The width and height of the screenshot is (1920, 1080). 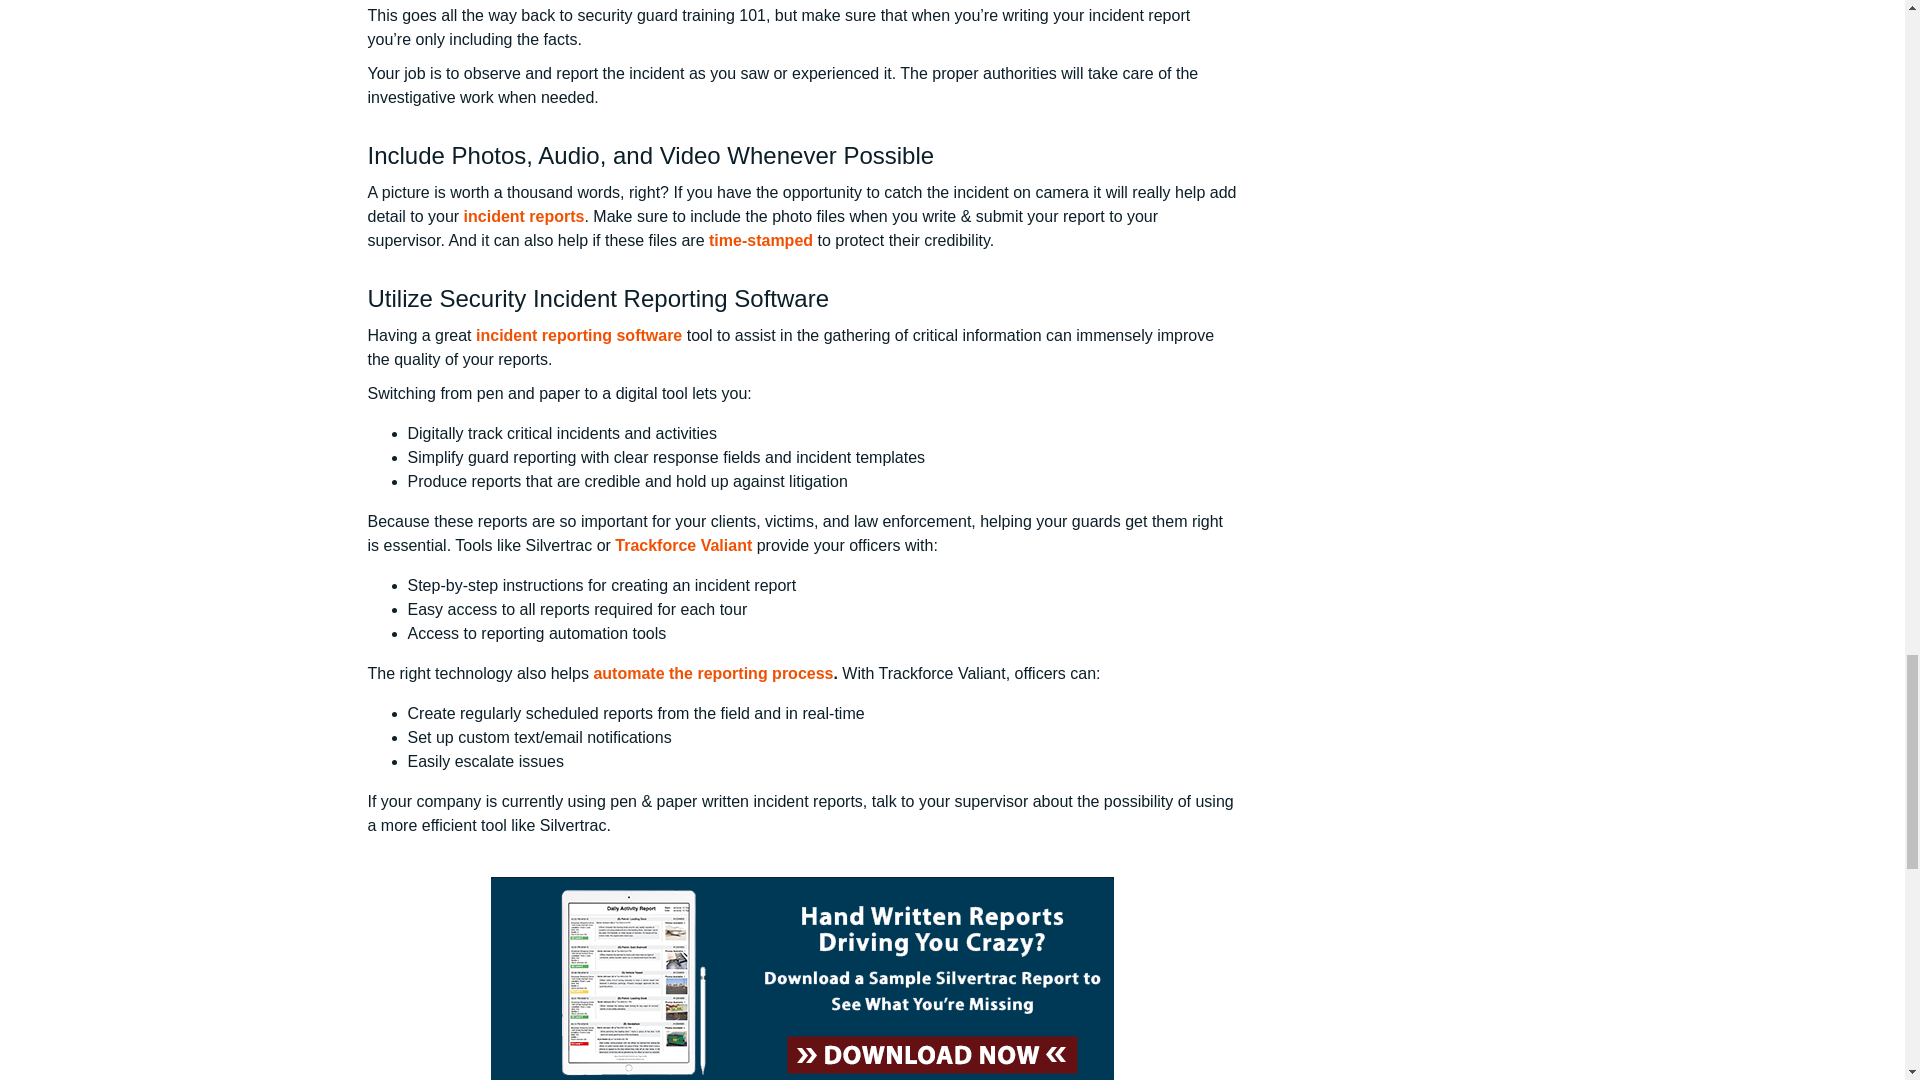 I want to click on Trackforce Valiant, so click(x=683, y=545).